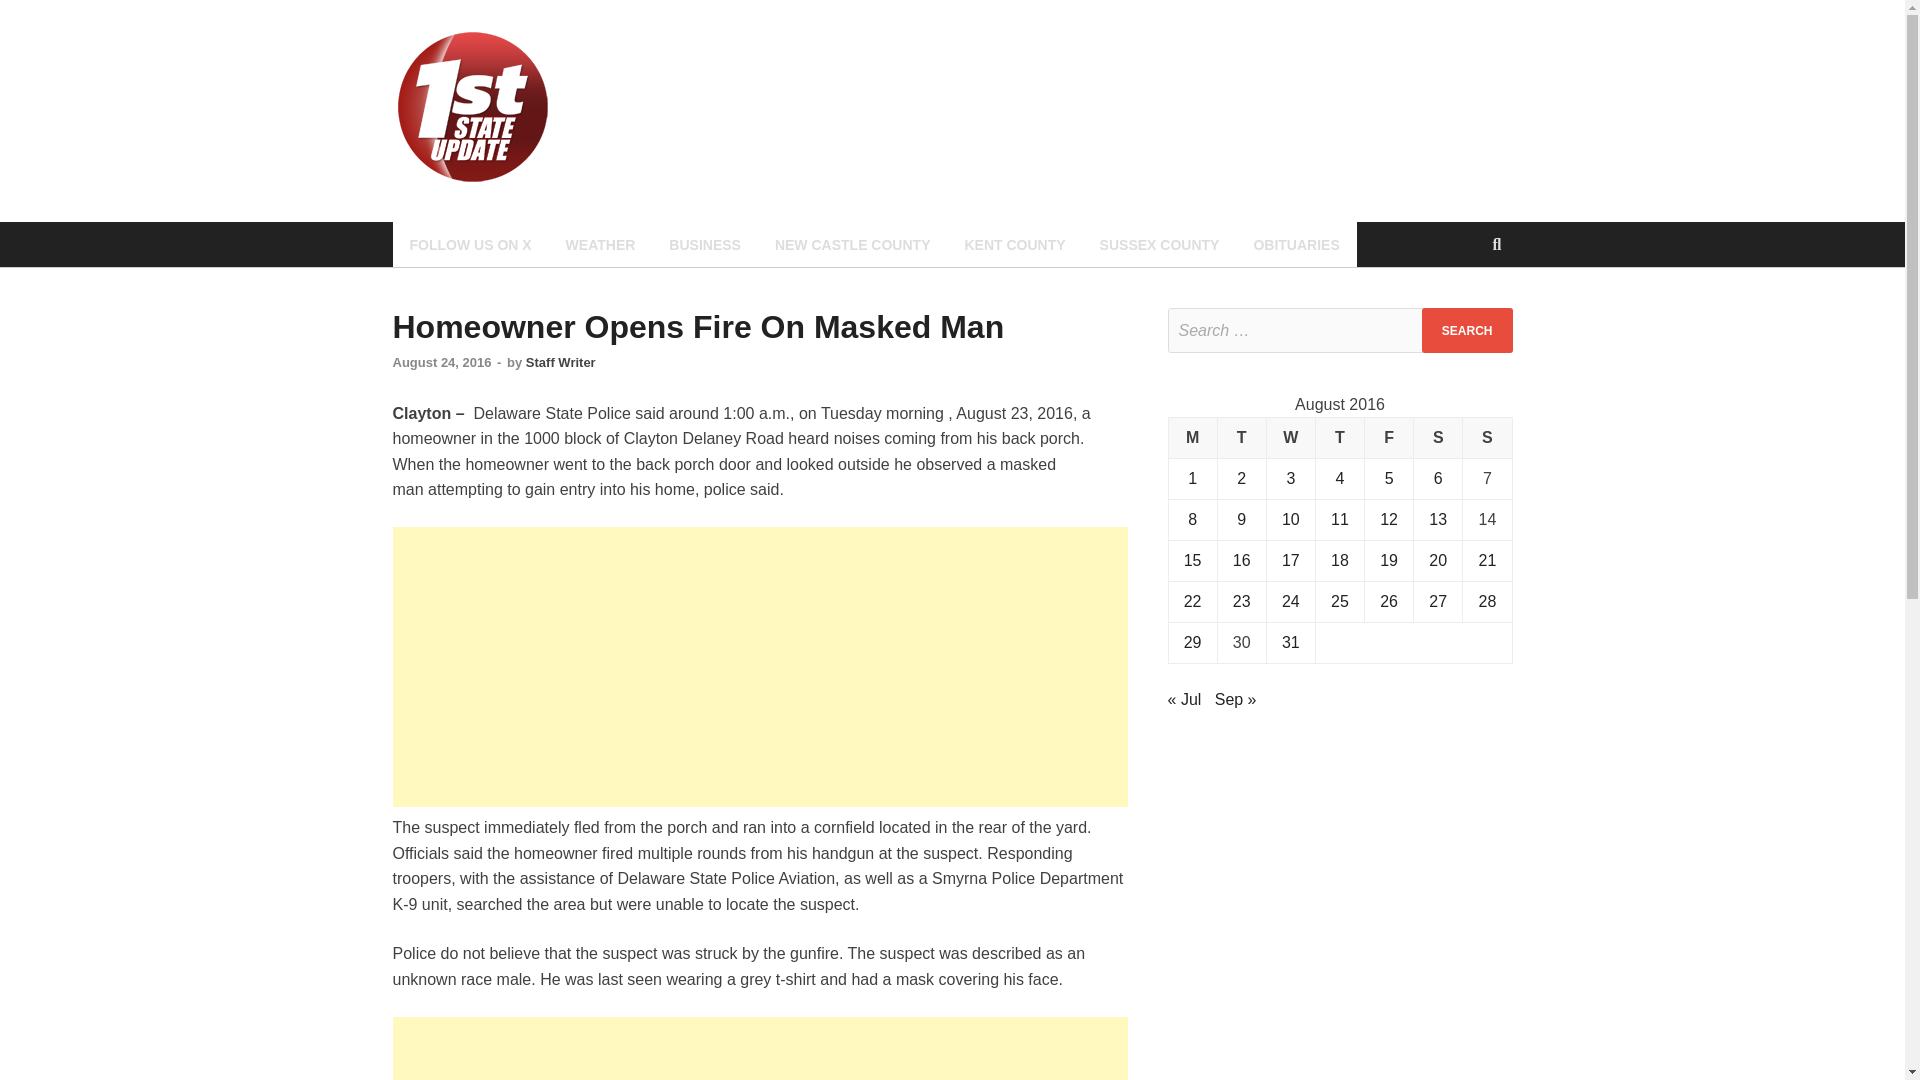 This screenshot has height=1080, width=1920. What do you see at coordinates (1192, 438) in the screenshot?
I see `Monday` at bounding box center [1192, 438].